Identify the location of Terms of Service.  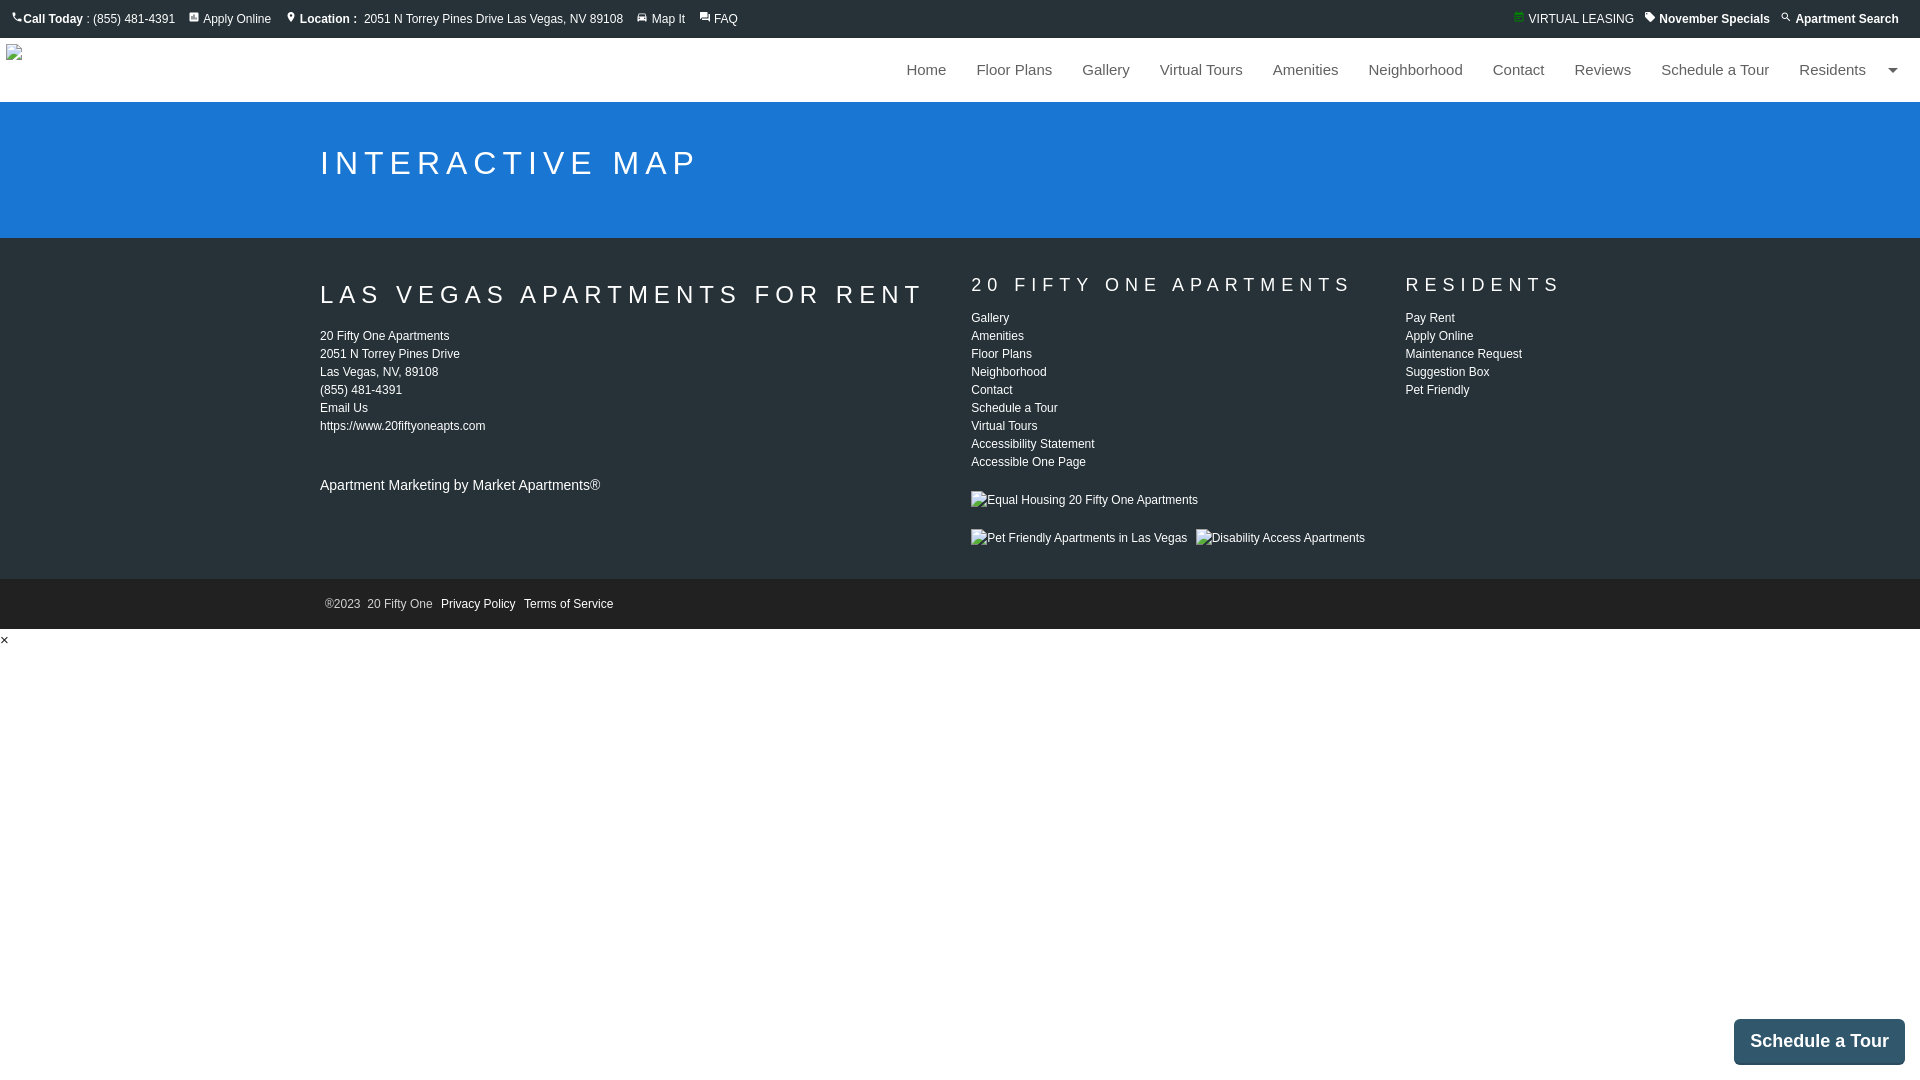
(568, 604).